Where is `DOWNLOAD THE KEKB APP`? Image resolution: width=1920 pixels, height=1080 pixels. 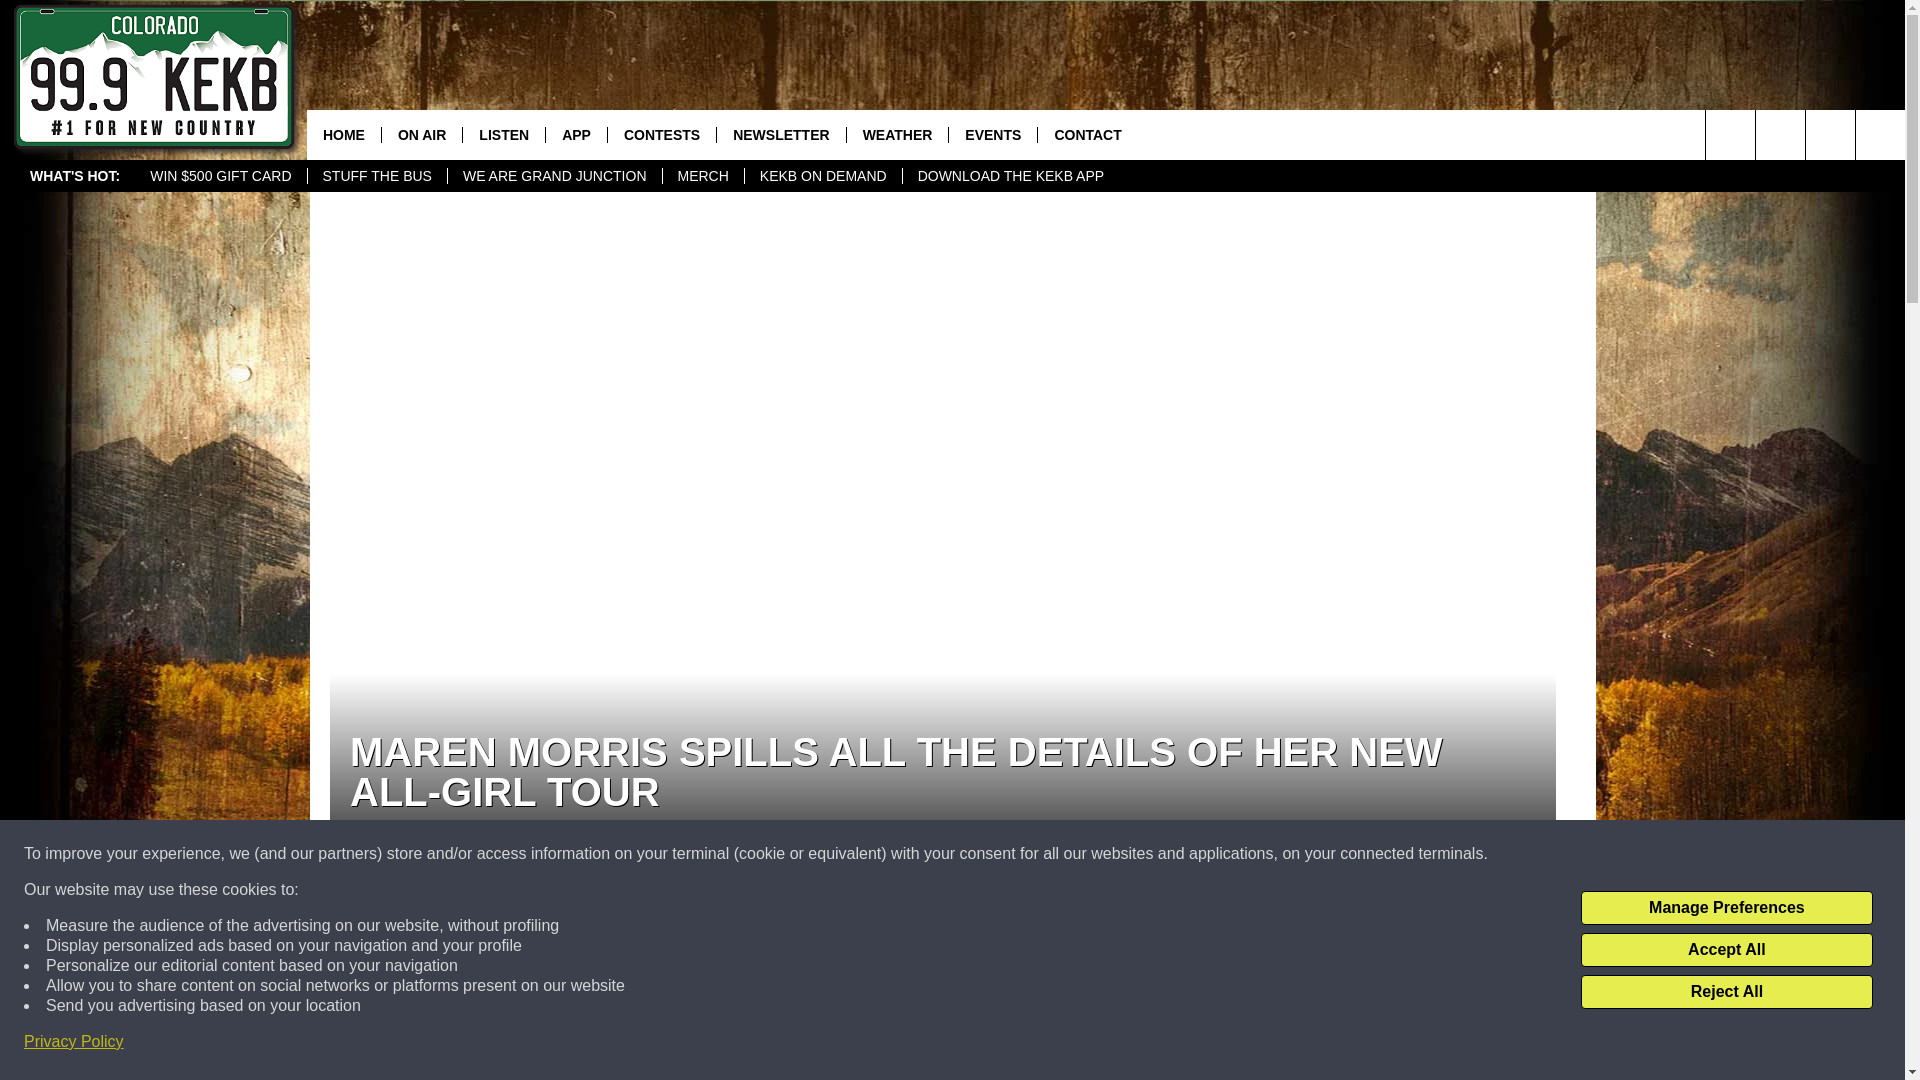 DOWNLOAD THE KEKB APP is located at coordinates (1010, 176).